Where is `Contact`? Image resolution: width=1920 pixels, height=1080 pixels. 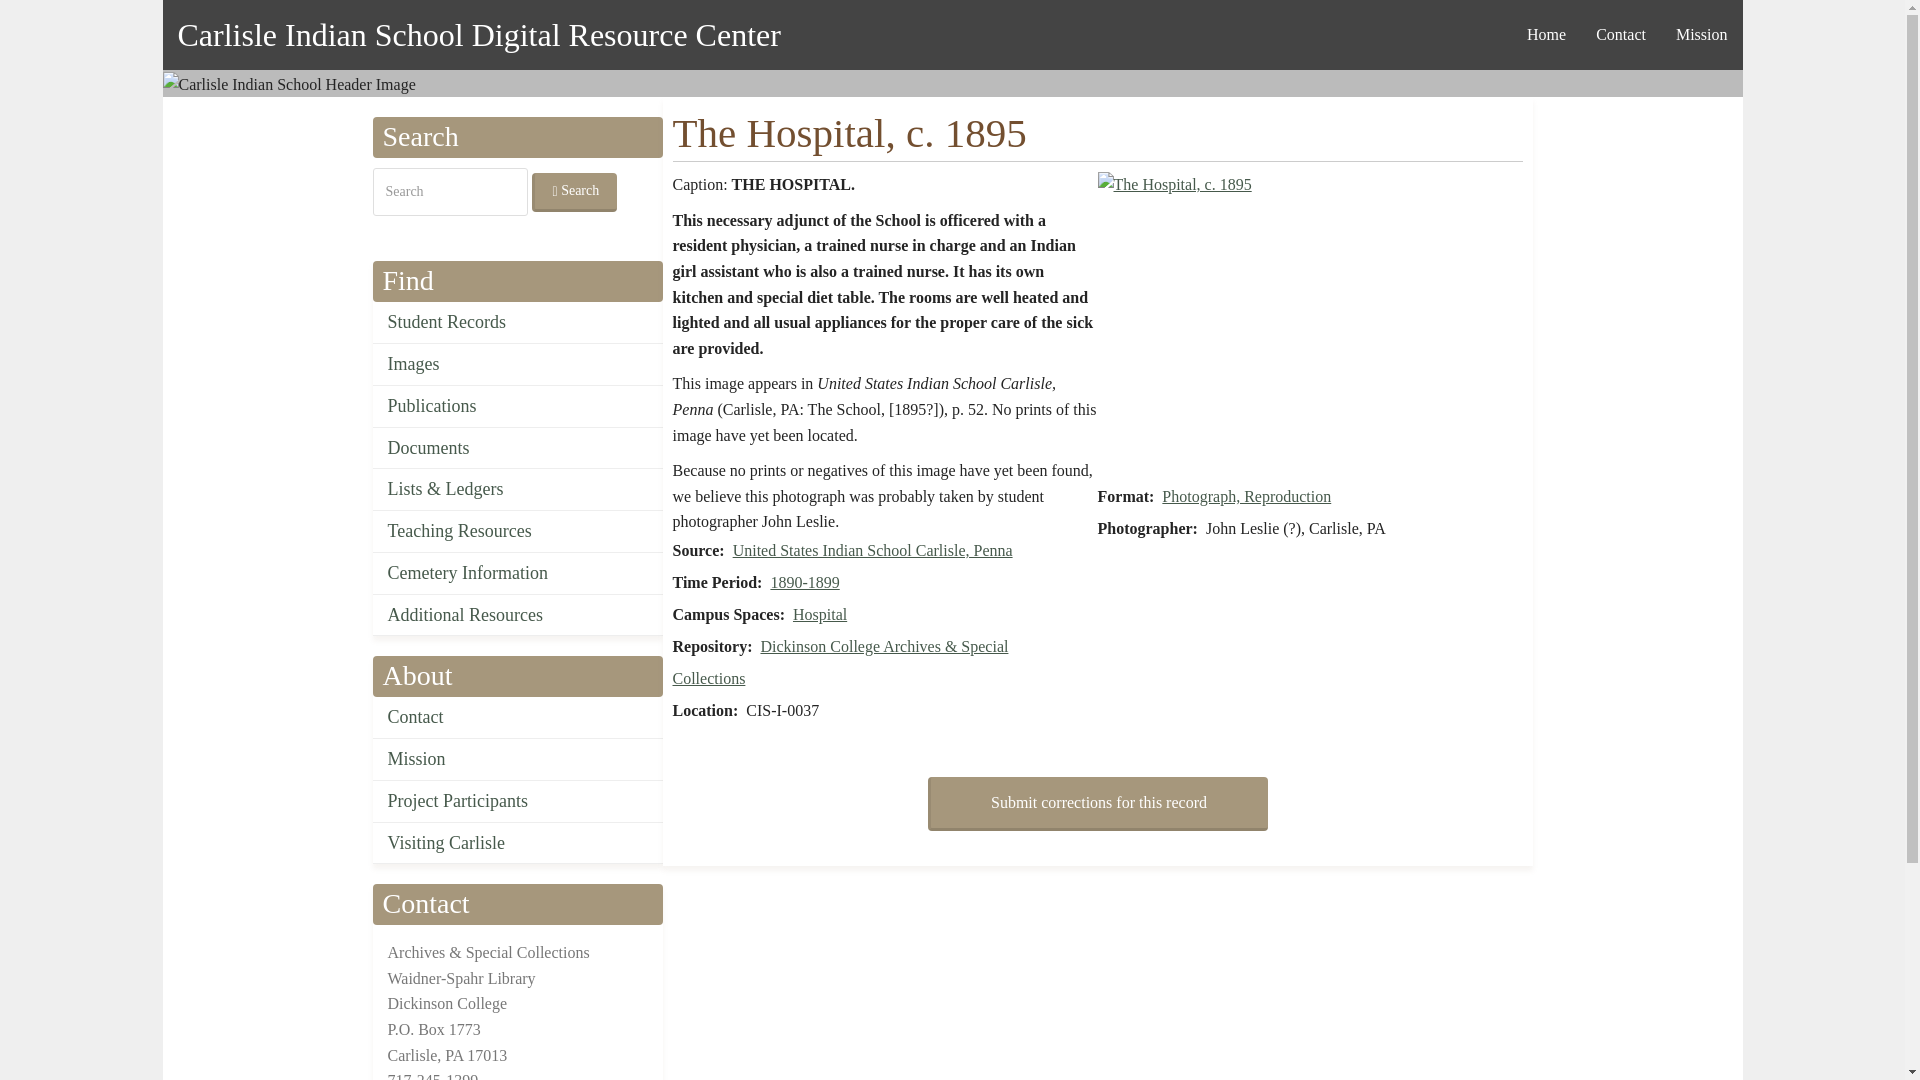 Contact is located at coordinates (1620, 34).